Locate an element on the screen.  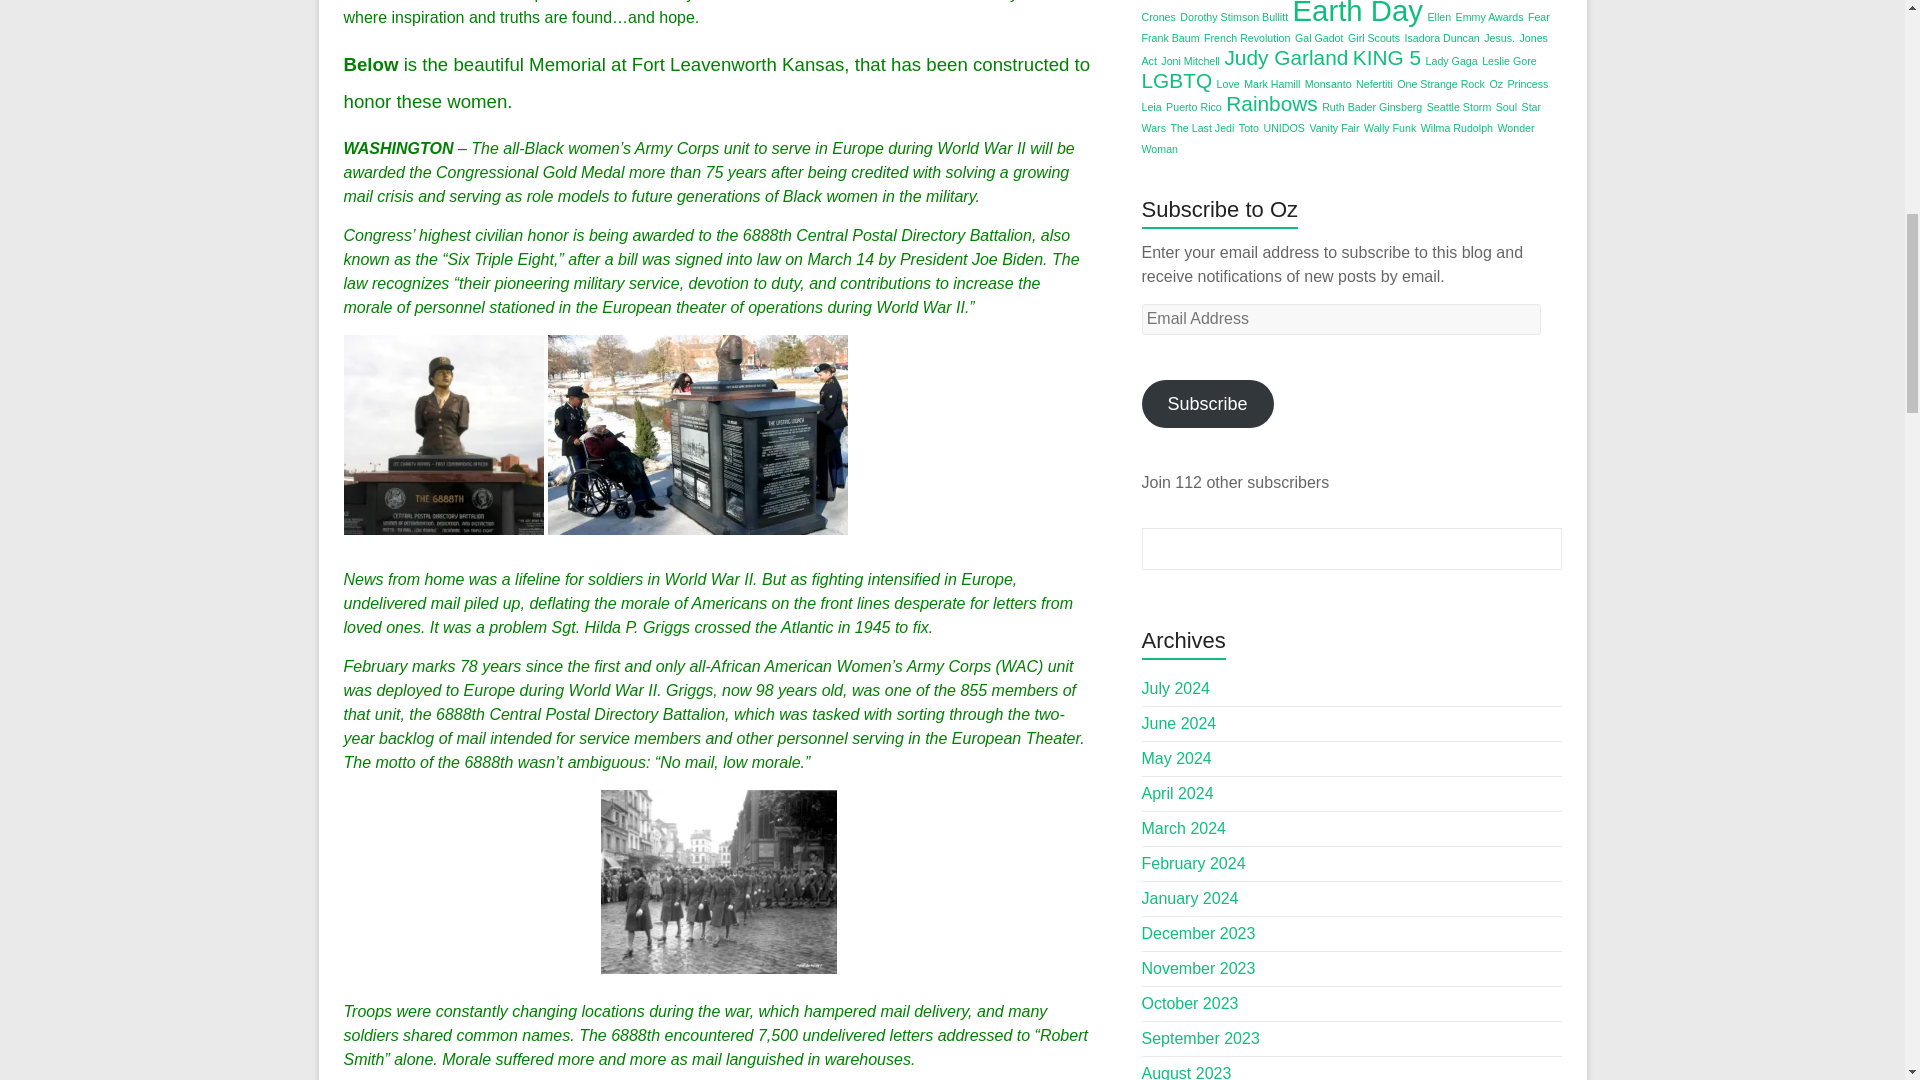
Dorothy Stimson Bullitt is located at coordinates (1234, 16).